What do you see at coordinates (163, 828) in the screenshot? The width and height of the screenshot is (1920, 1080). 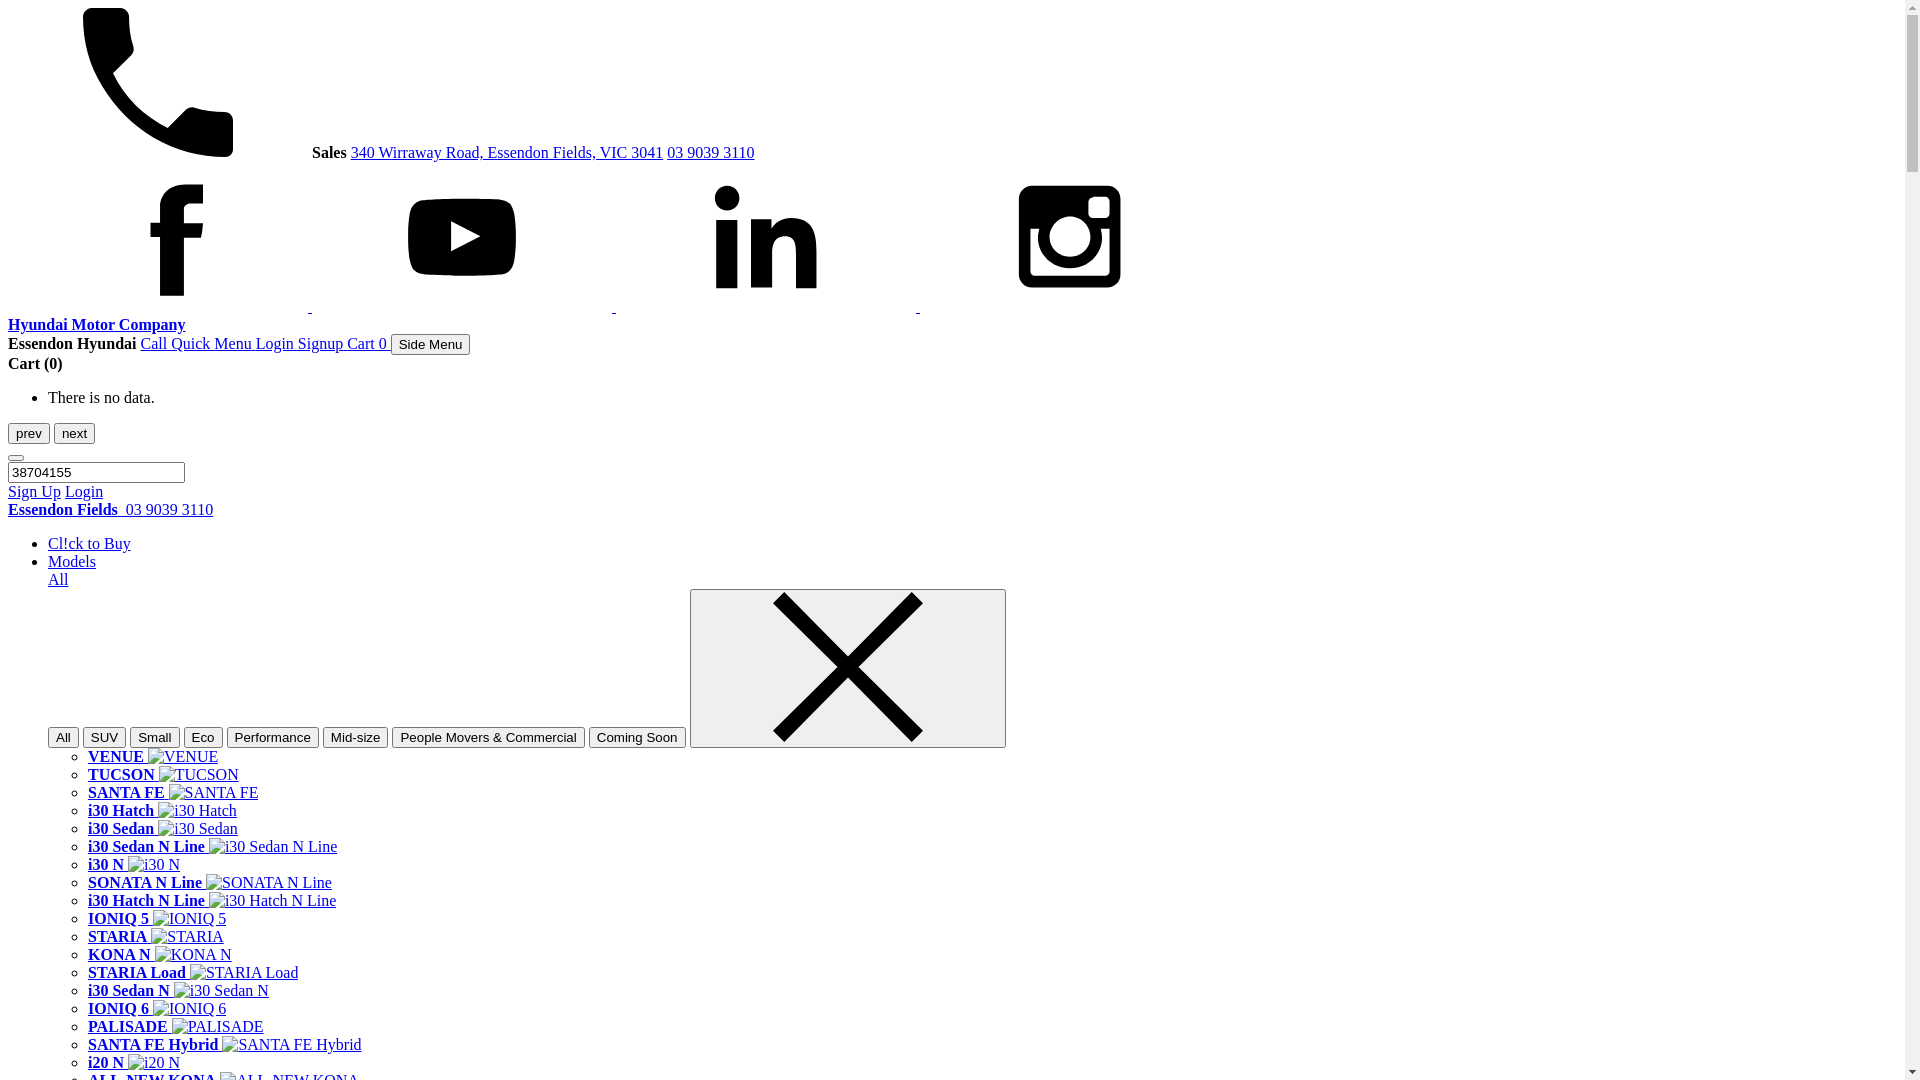 I see `i30 Sedan` at bounding box center [163, 828].